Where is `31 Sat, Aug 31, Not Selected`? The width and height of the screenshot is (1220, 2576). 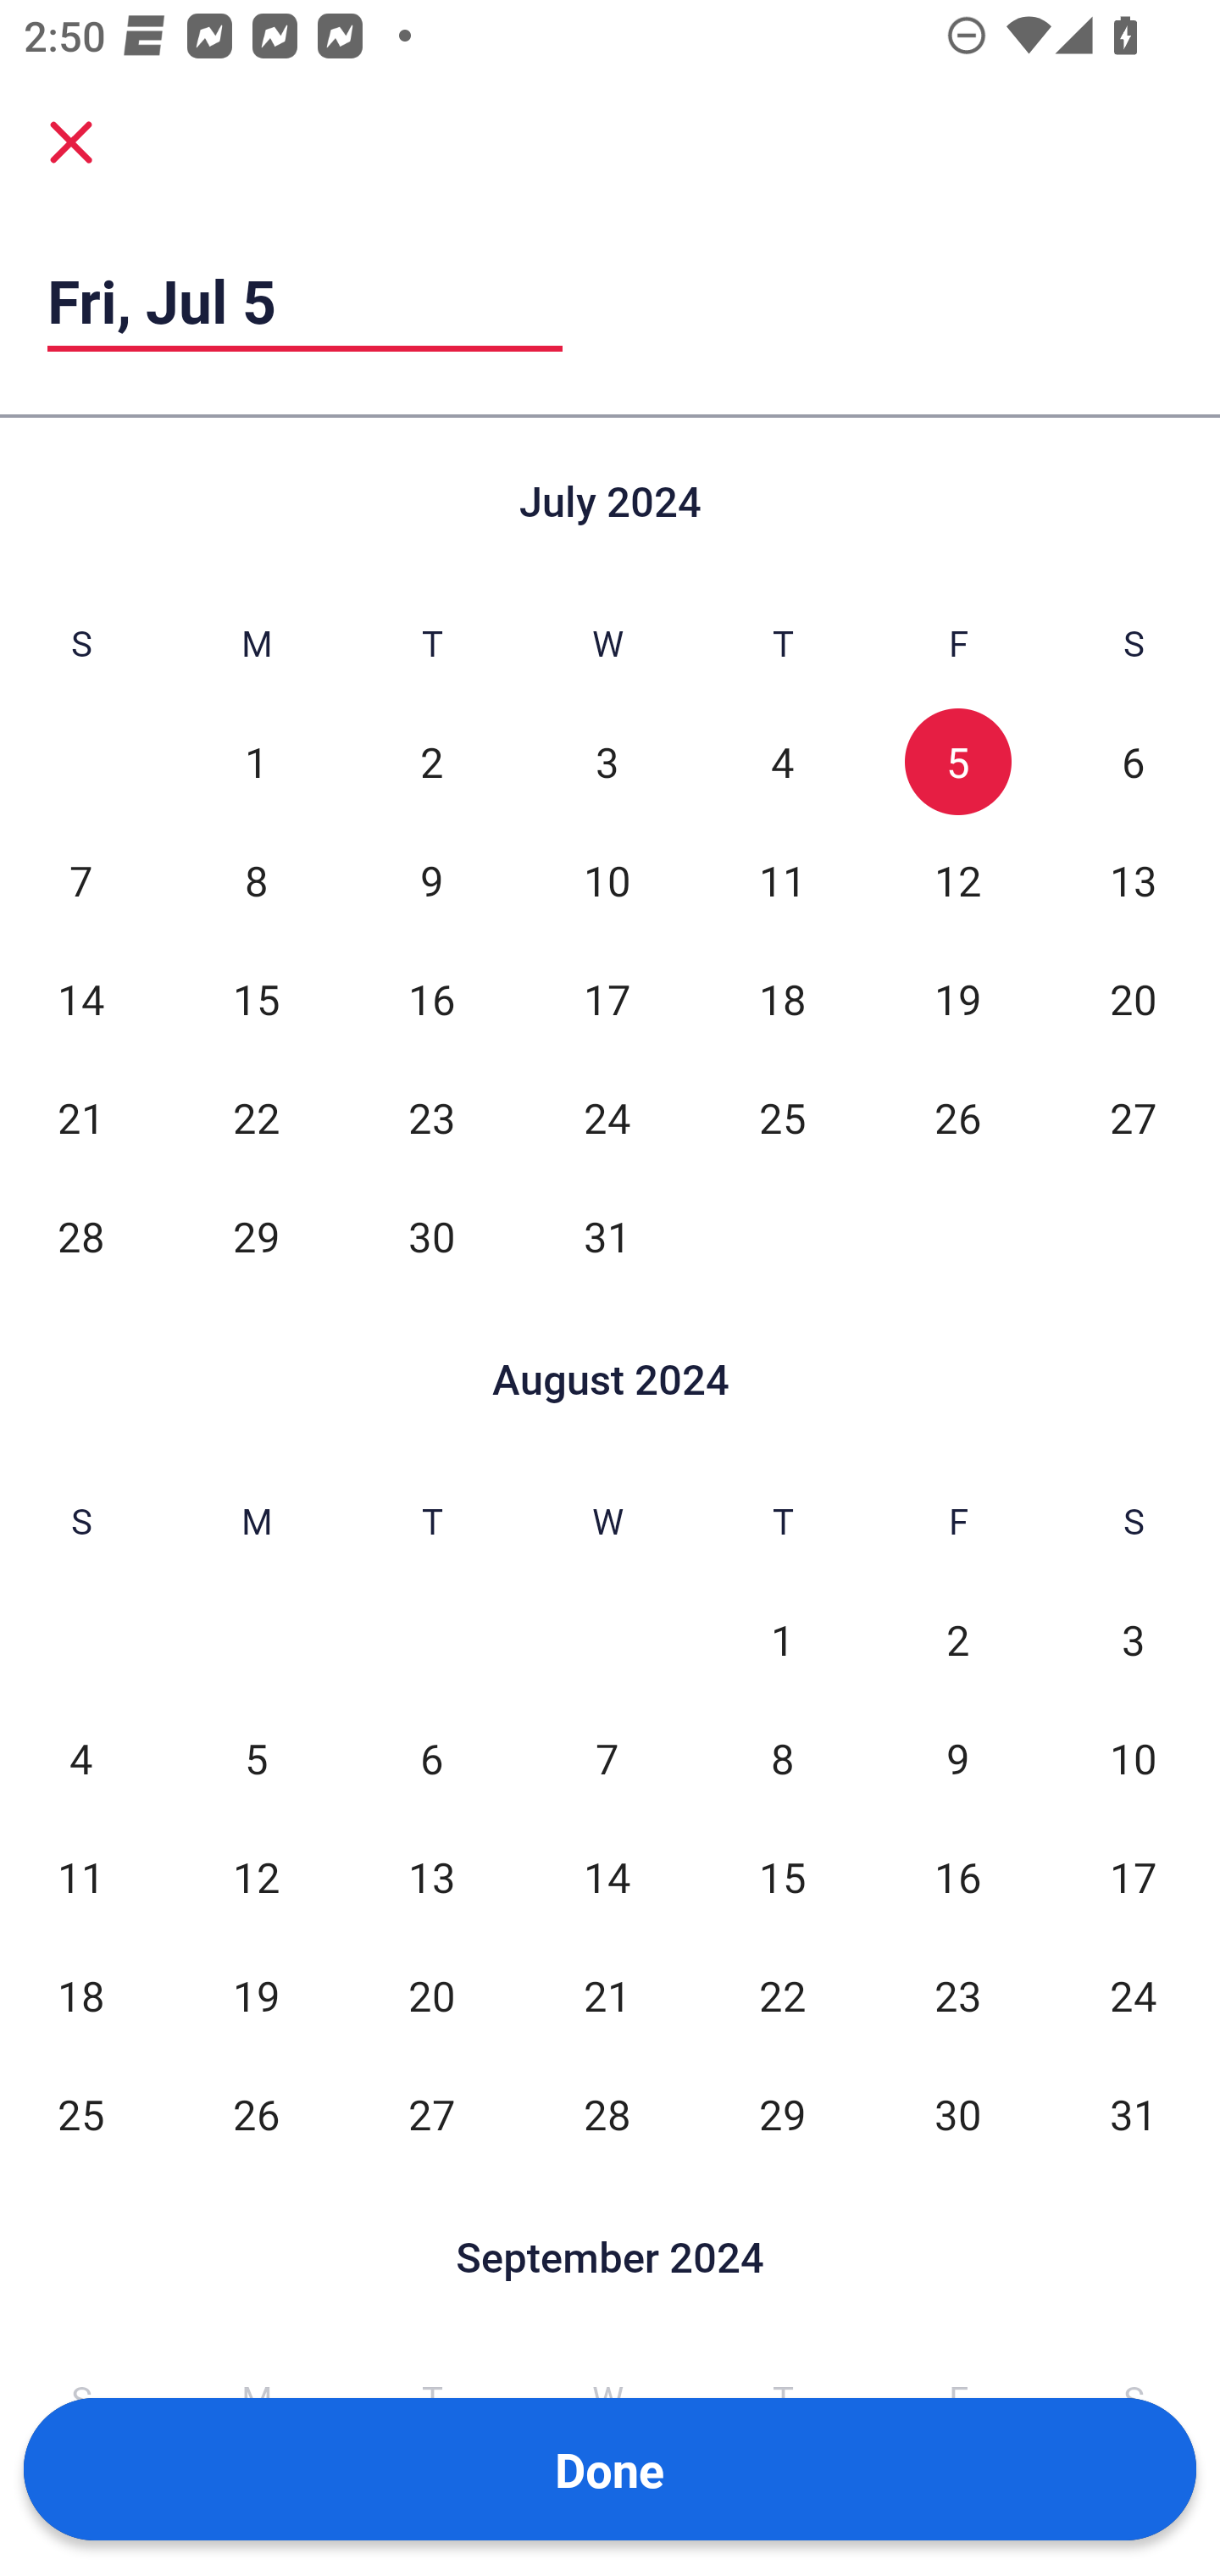 31 Sat, Aug 31, Not Selected is located at coordinates (1134, 2114).